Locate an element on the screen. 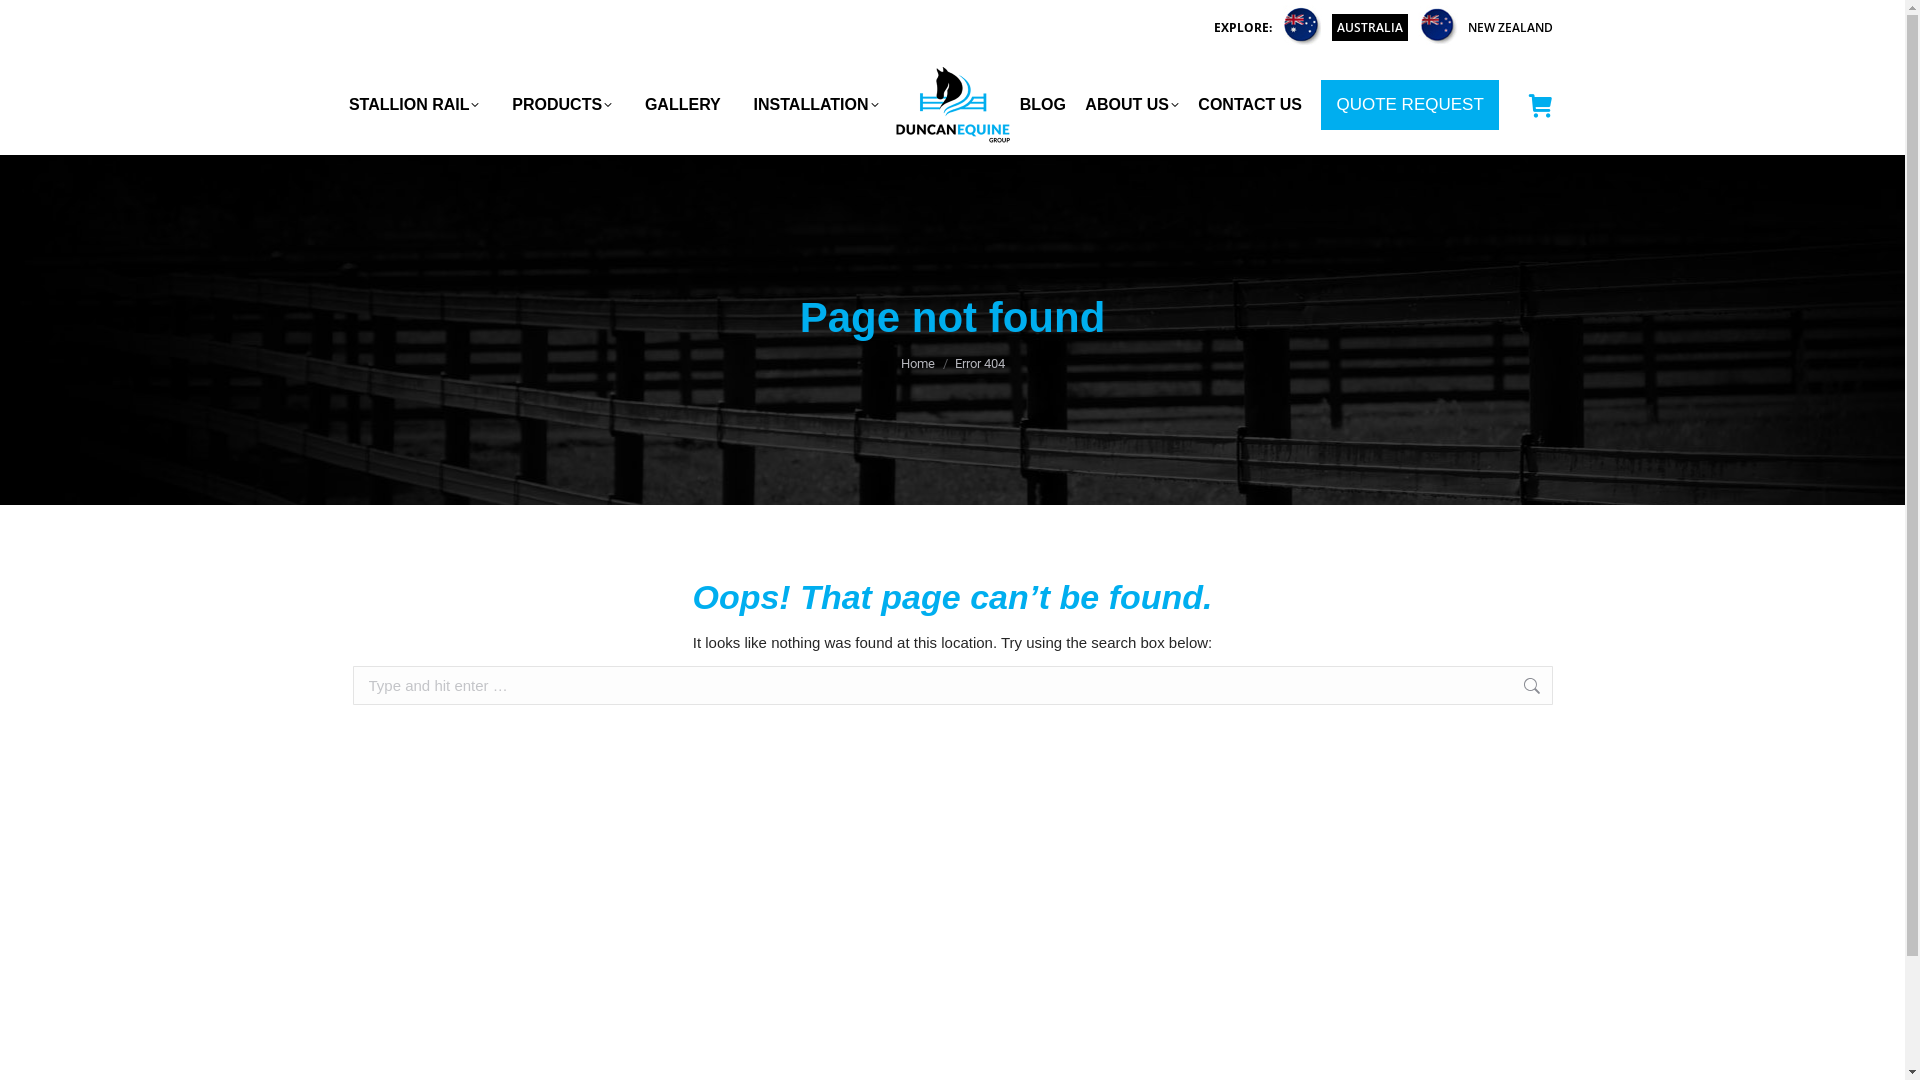 Image resolution: width=1920 pixels, height=1080 pixels.   is located at coordinates (1540, 106).